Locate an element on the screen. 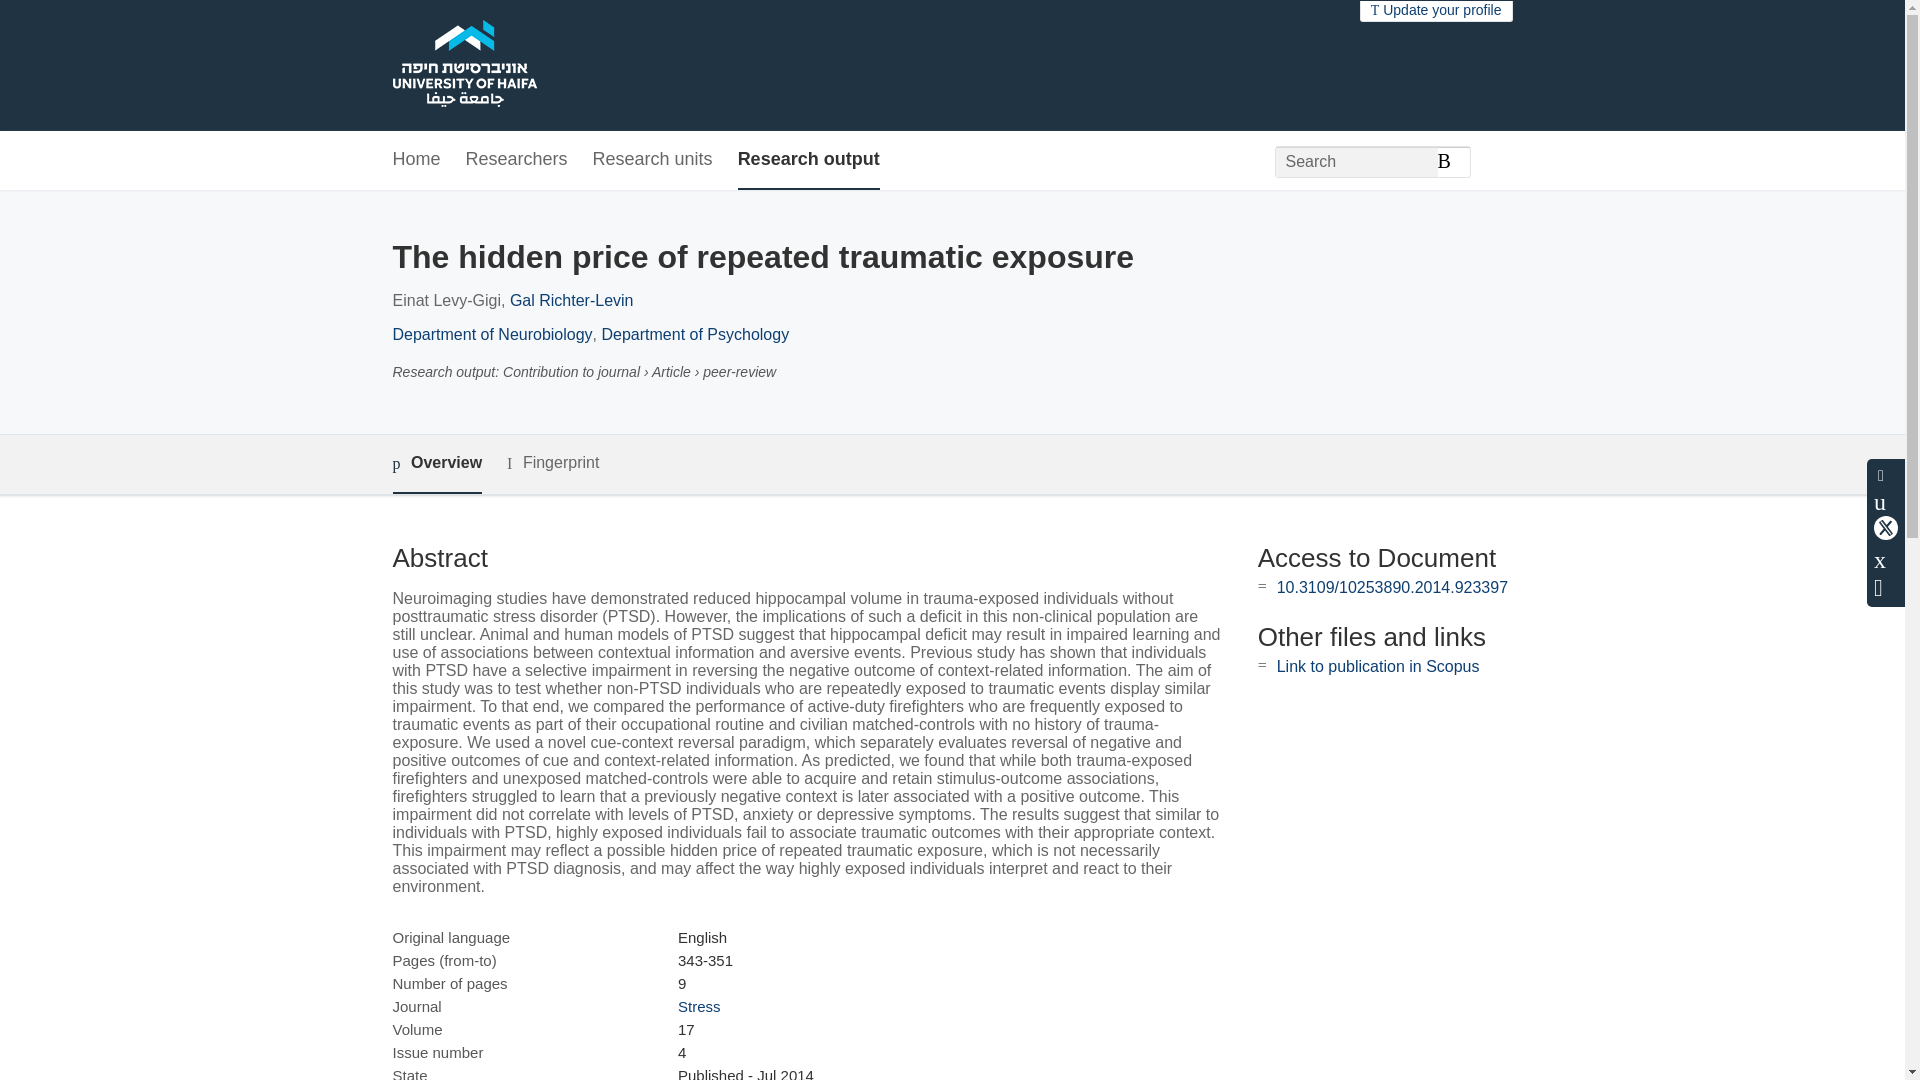 This screenshot has width=1920, height=1080. Department of Psychology is located at coordinates (696, 334).